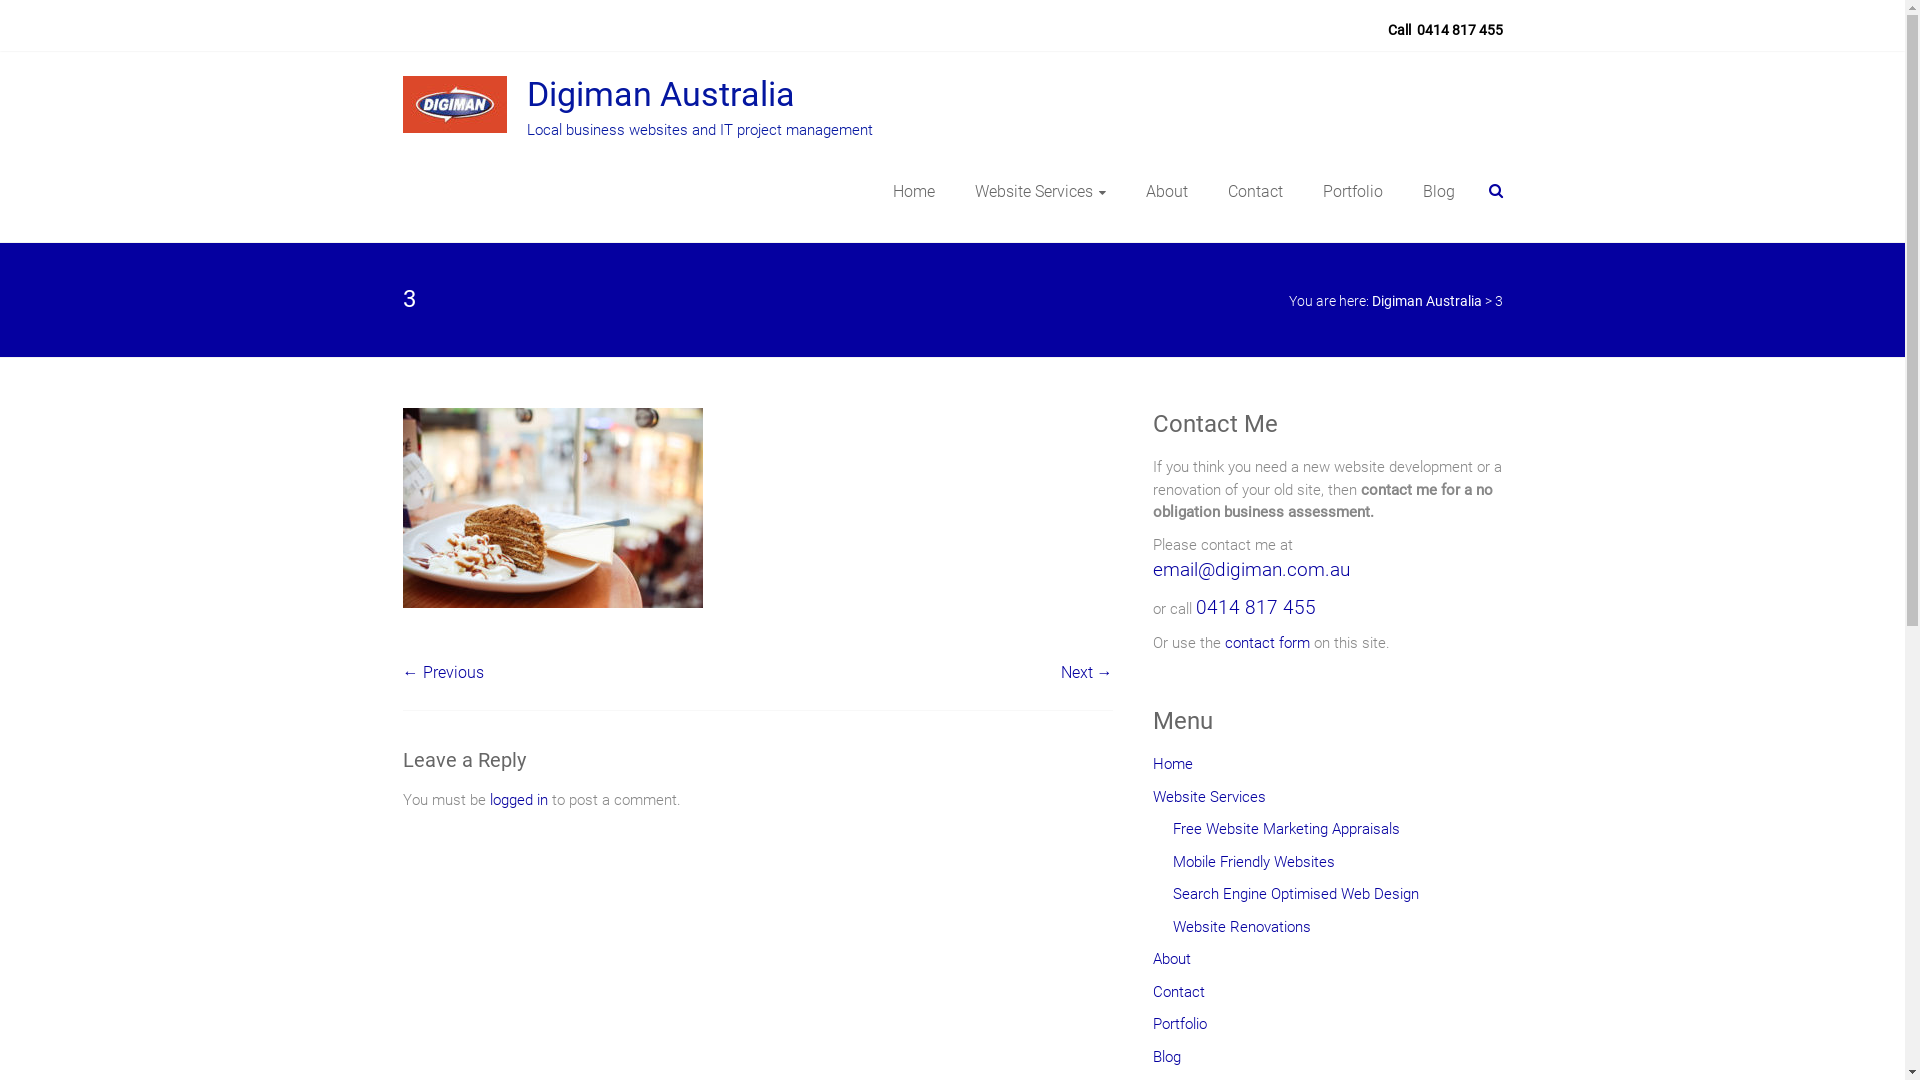  Describe the element at coordinates (1352, 192) in the screenshot. I see `Portfolio` at that location.